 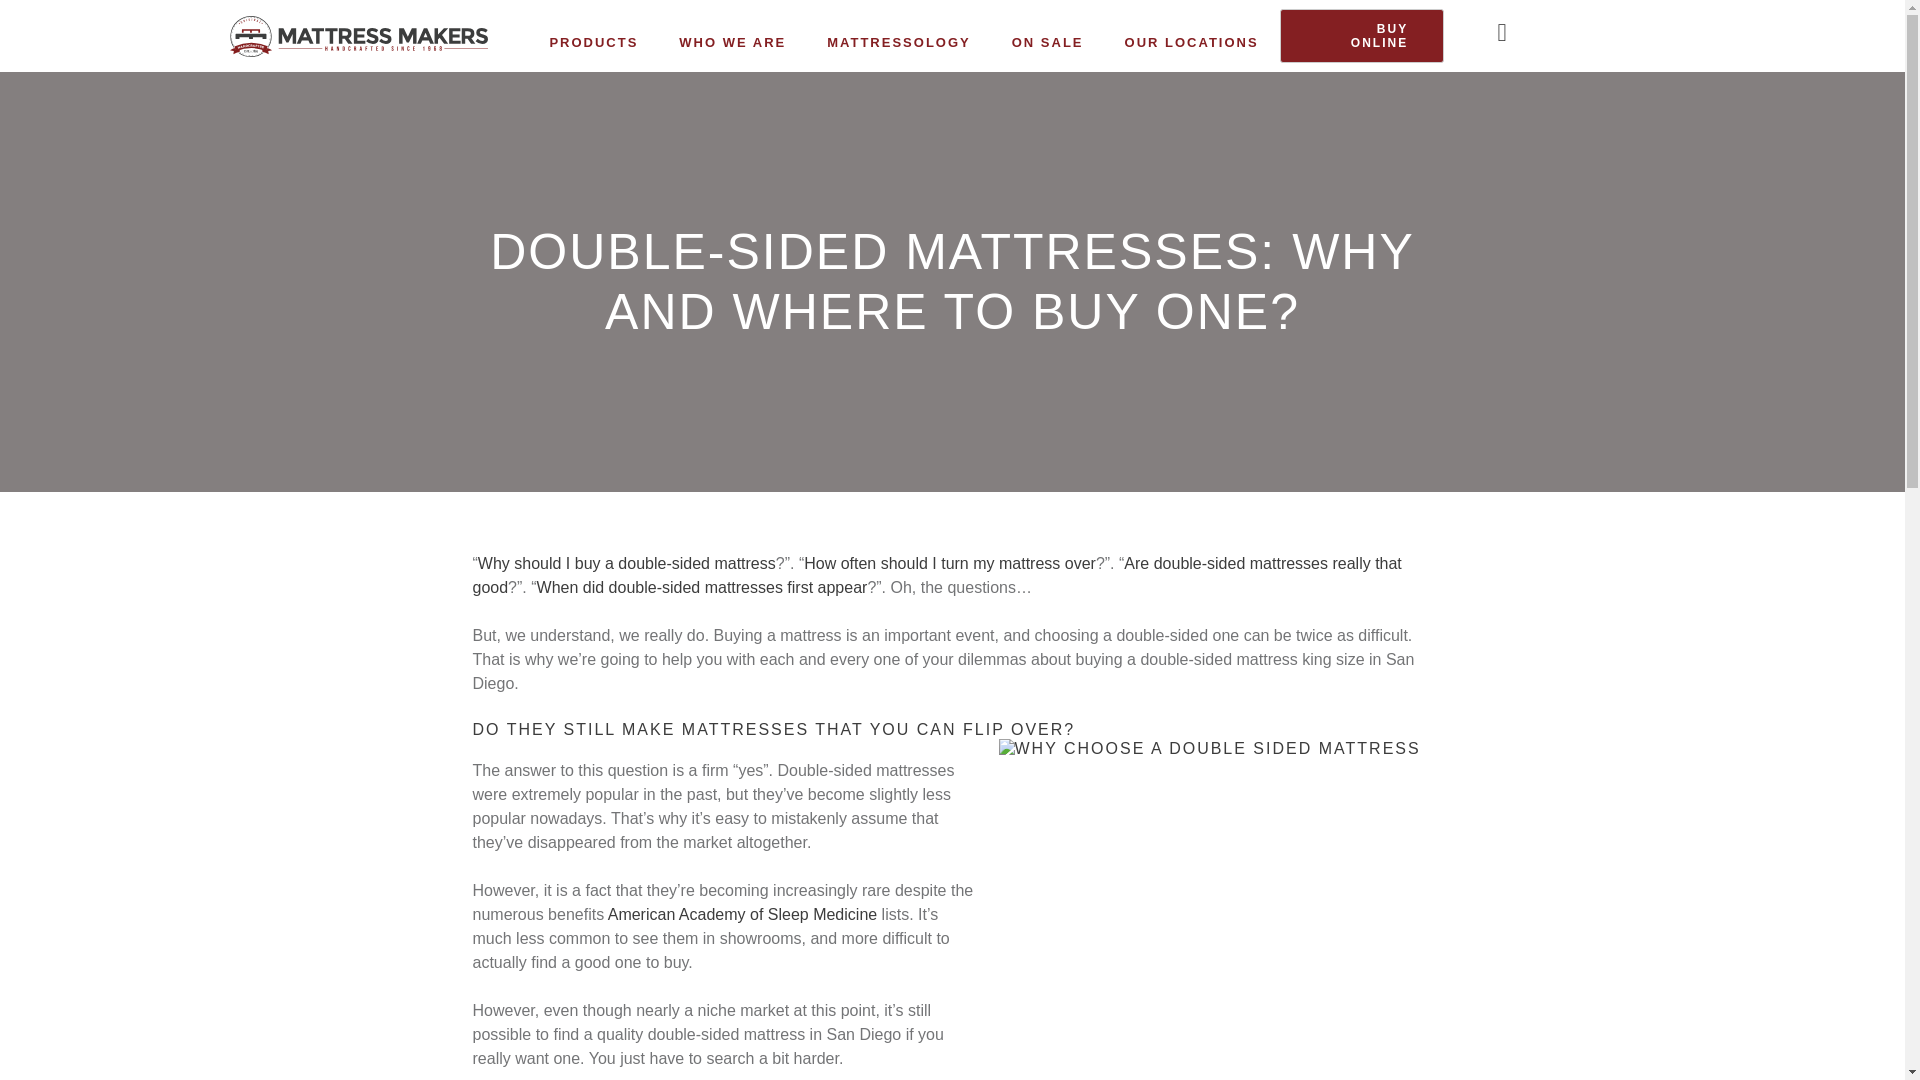 I want to click on When did double-sided mattresses first appear, so click(x=702, y=587).